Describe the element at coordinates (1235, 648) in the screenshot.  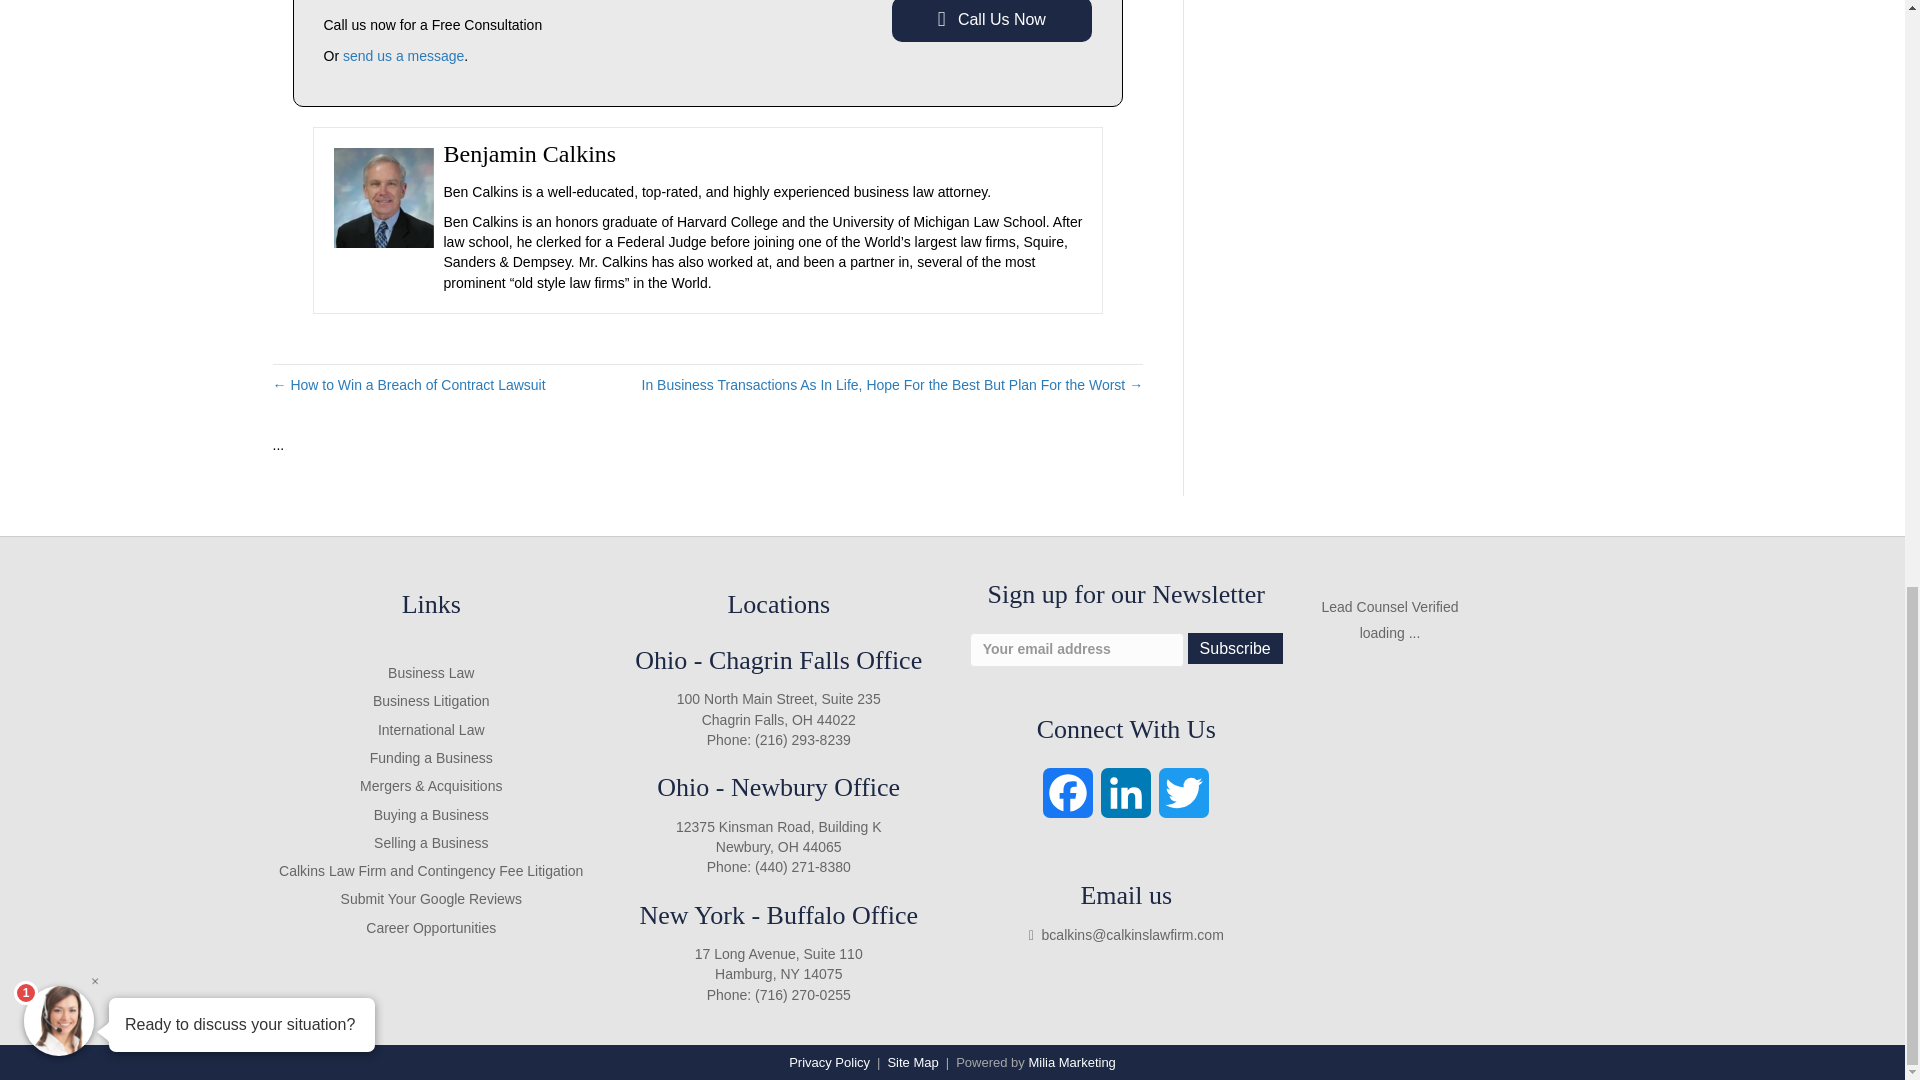
I see `Subscribe` at that location.